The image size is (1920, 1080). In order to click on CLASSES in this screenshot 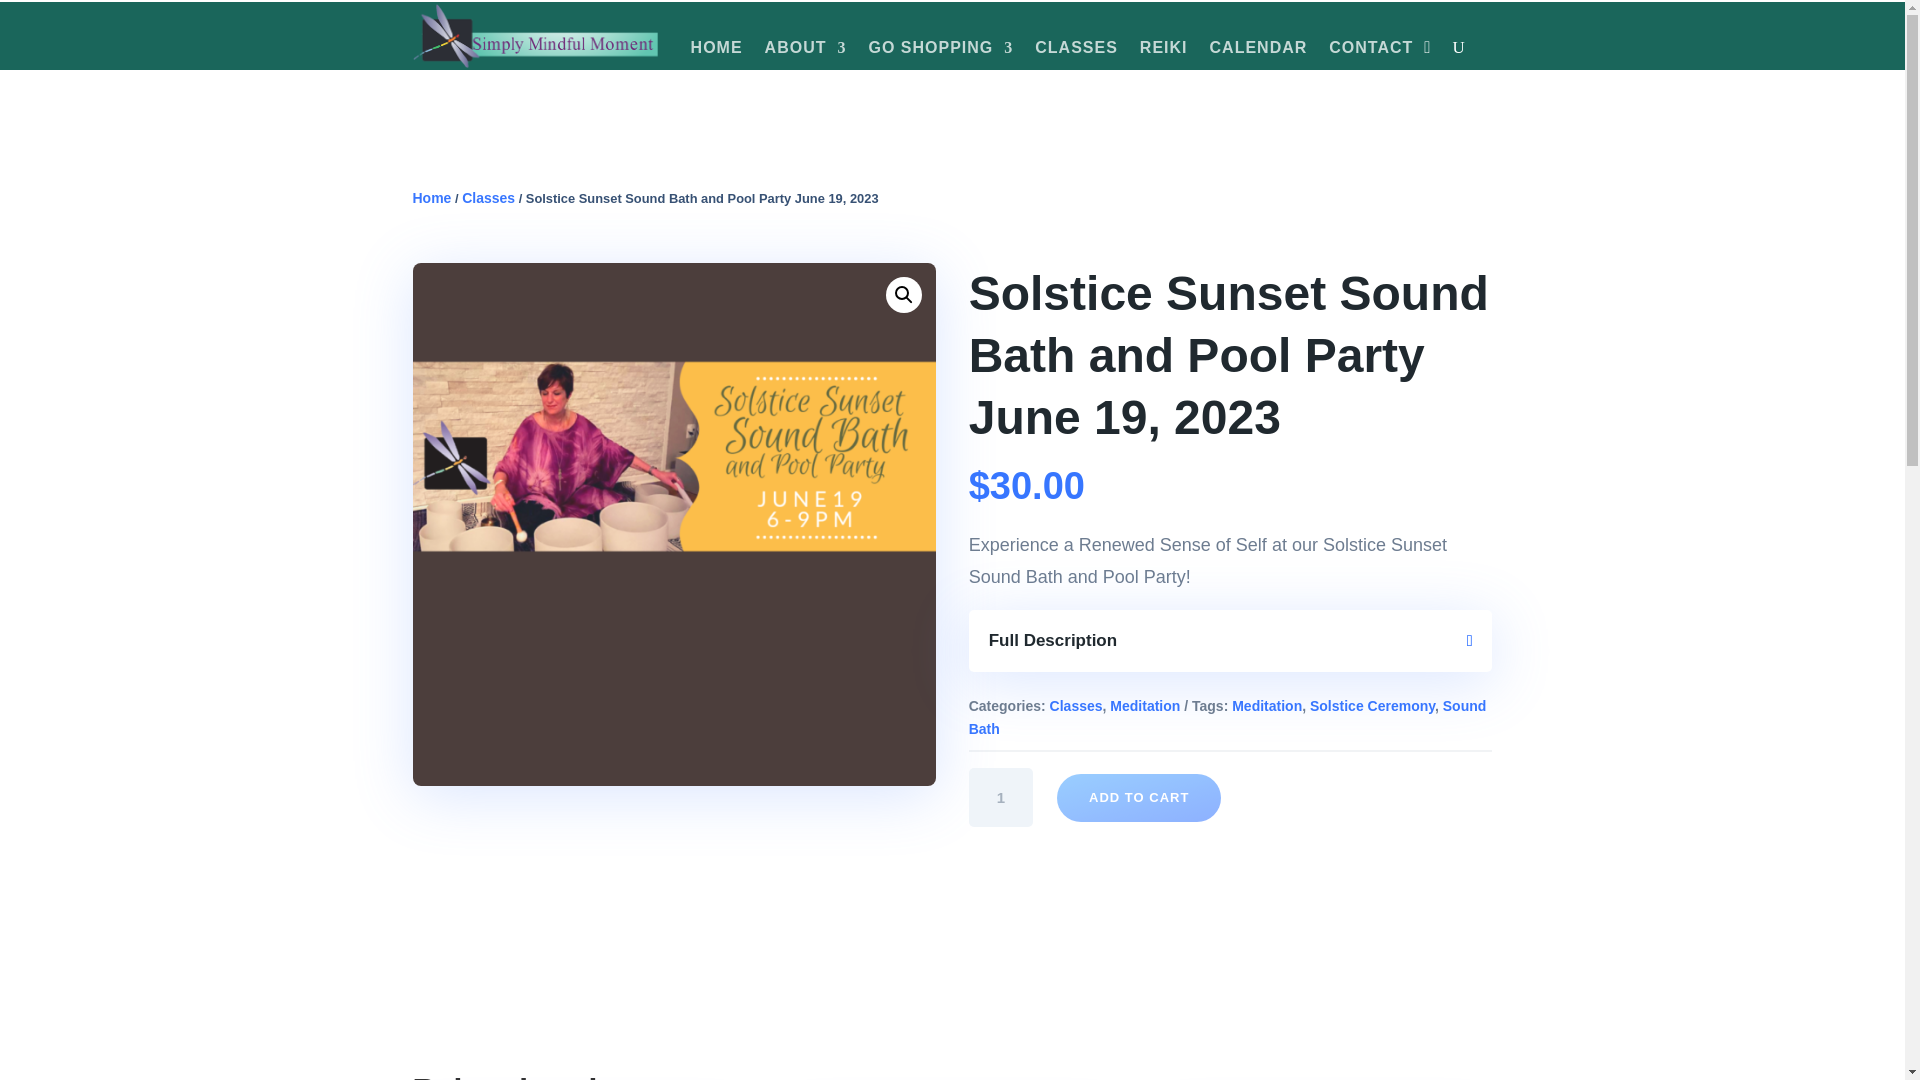, I will do `click(1076, 52)`.